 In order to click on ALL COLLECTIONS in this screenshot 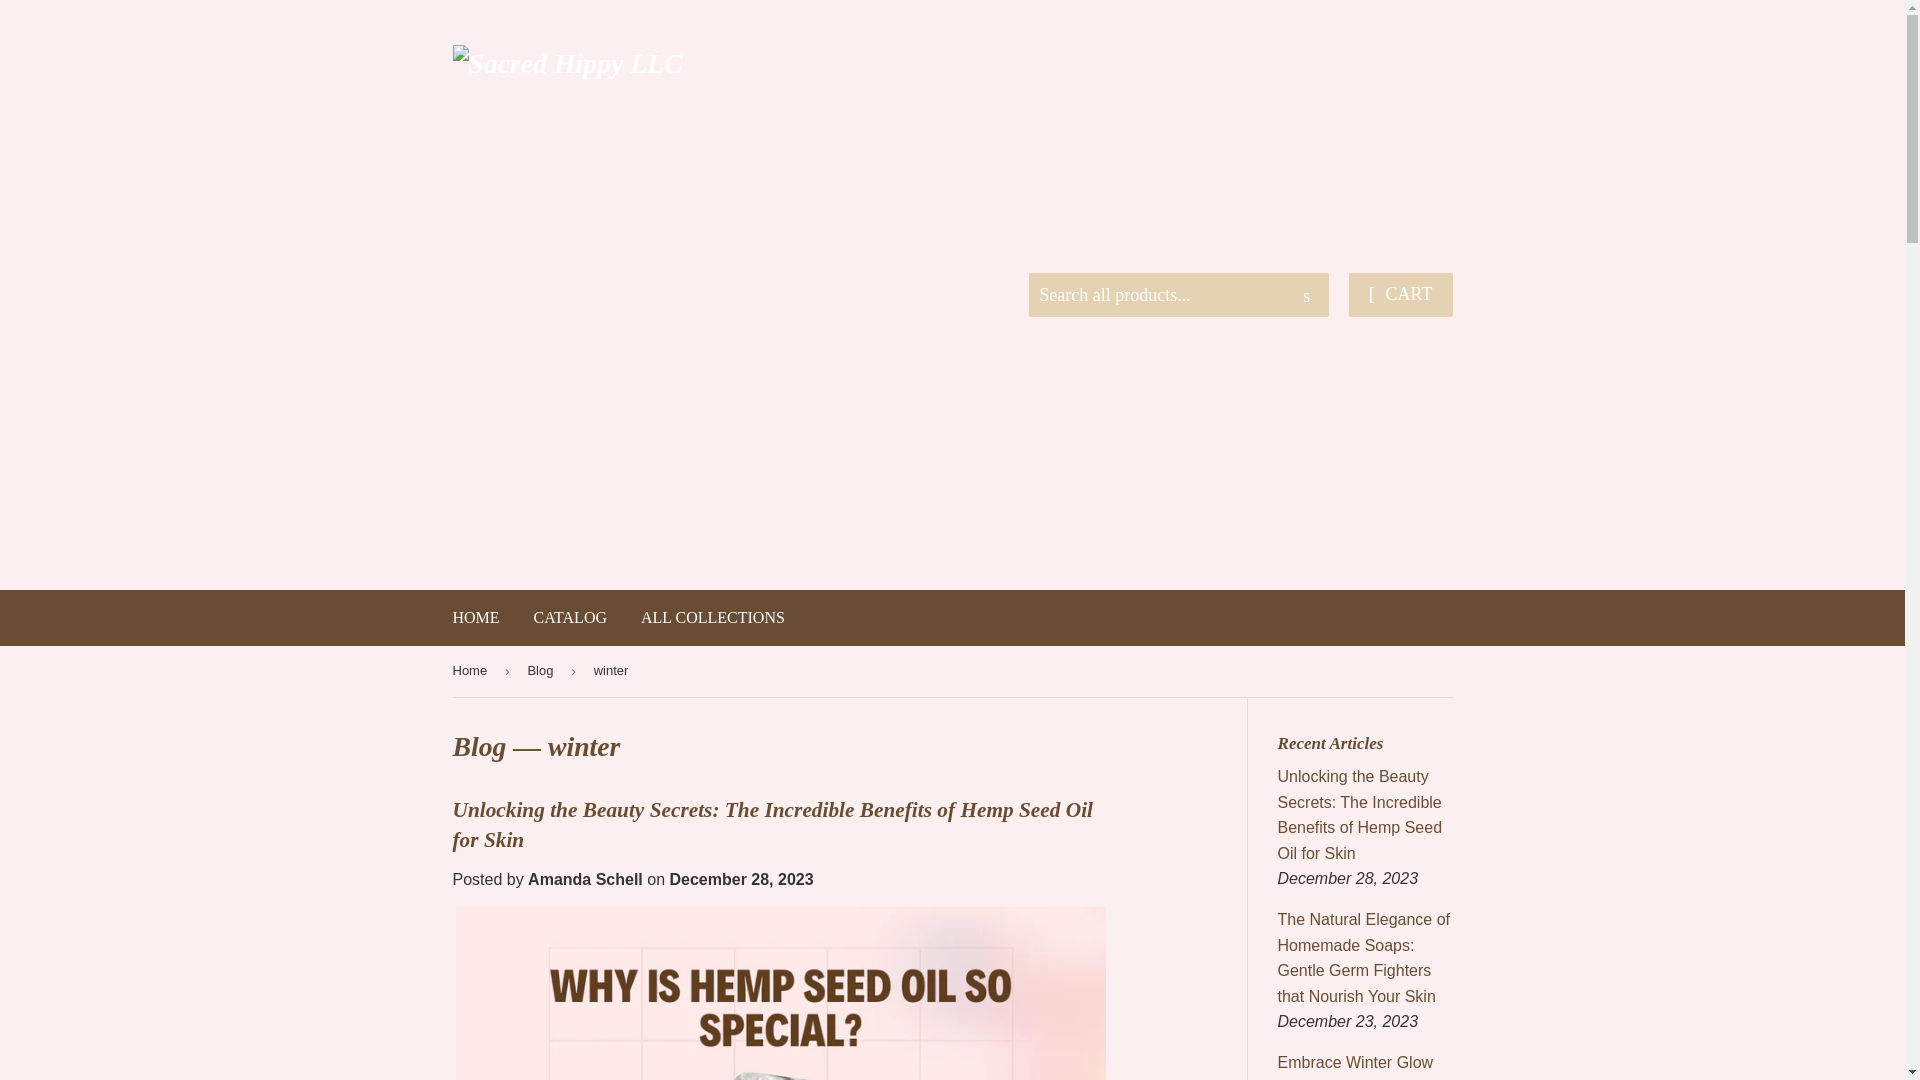, I will do `click(712, 617)`.